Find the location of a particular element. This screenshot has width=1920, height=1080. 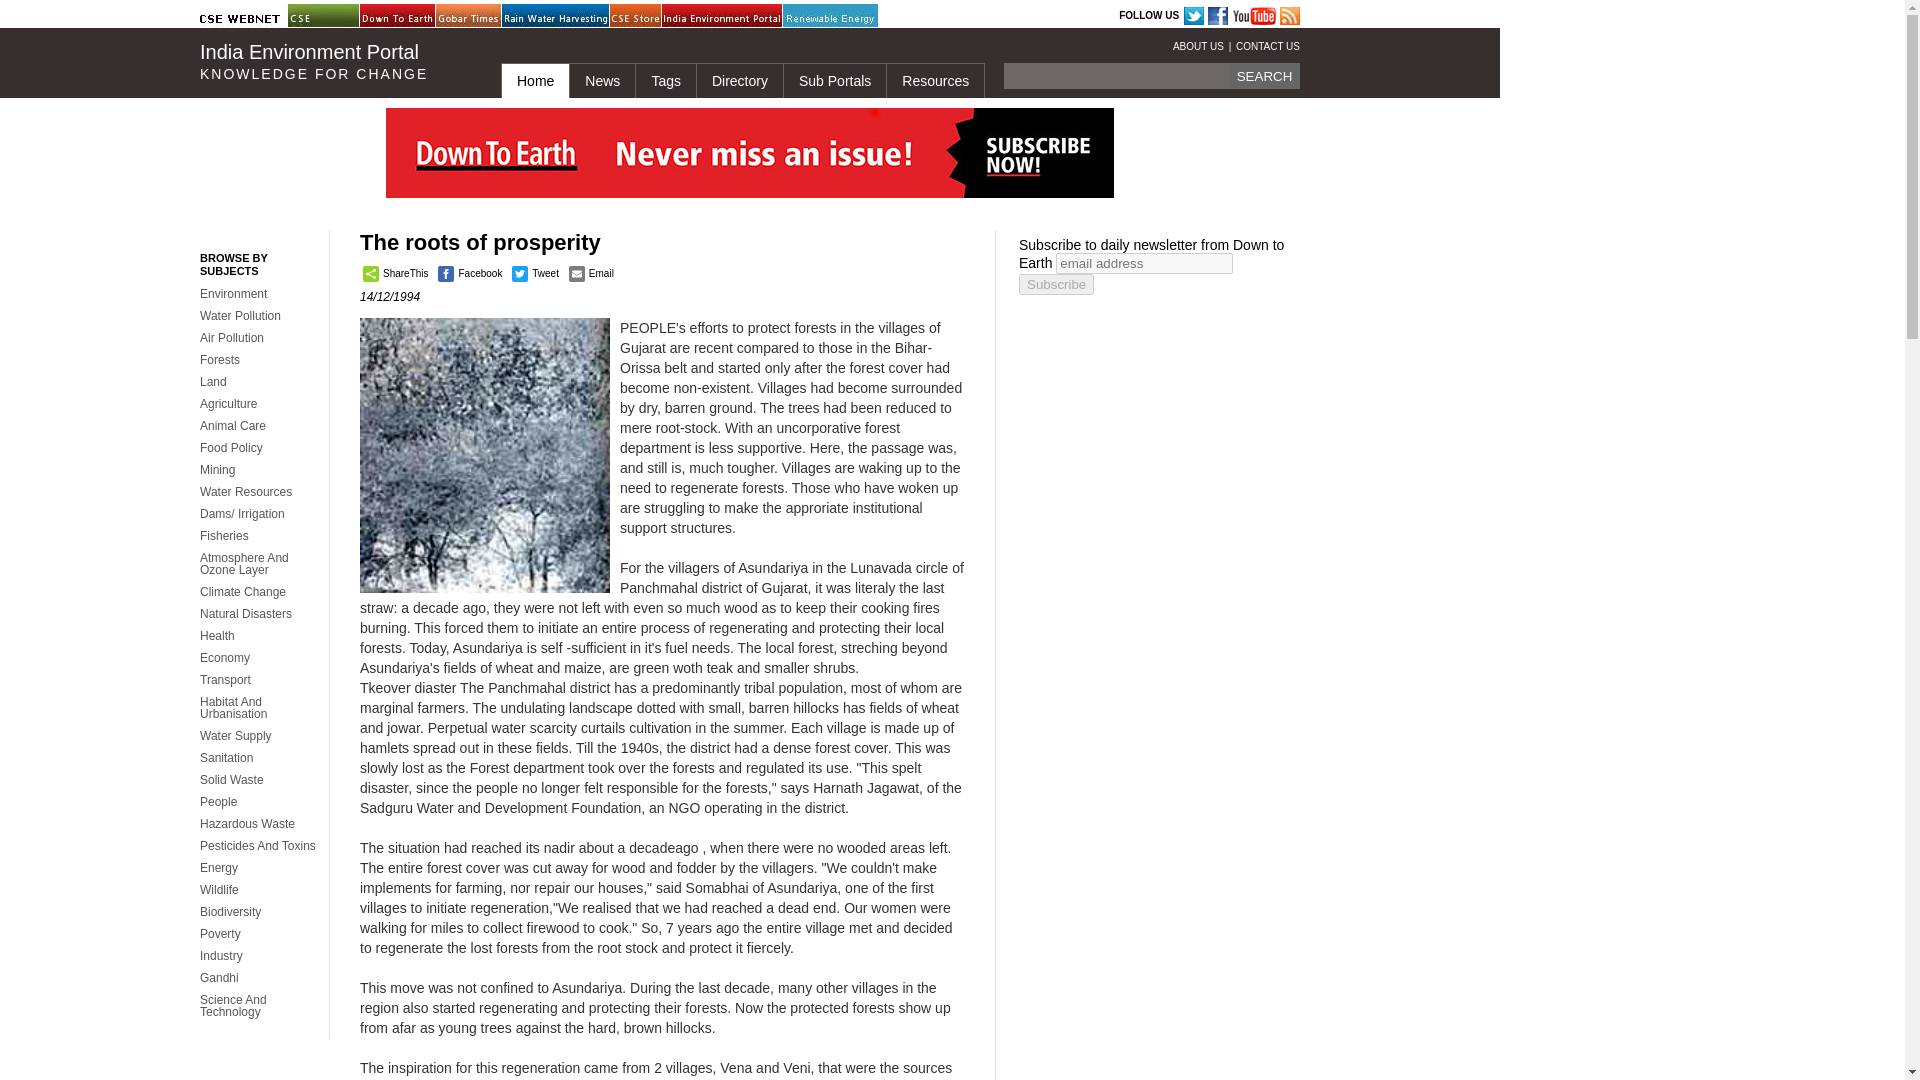

Home is located at coordinates (534, 80).